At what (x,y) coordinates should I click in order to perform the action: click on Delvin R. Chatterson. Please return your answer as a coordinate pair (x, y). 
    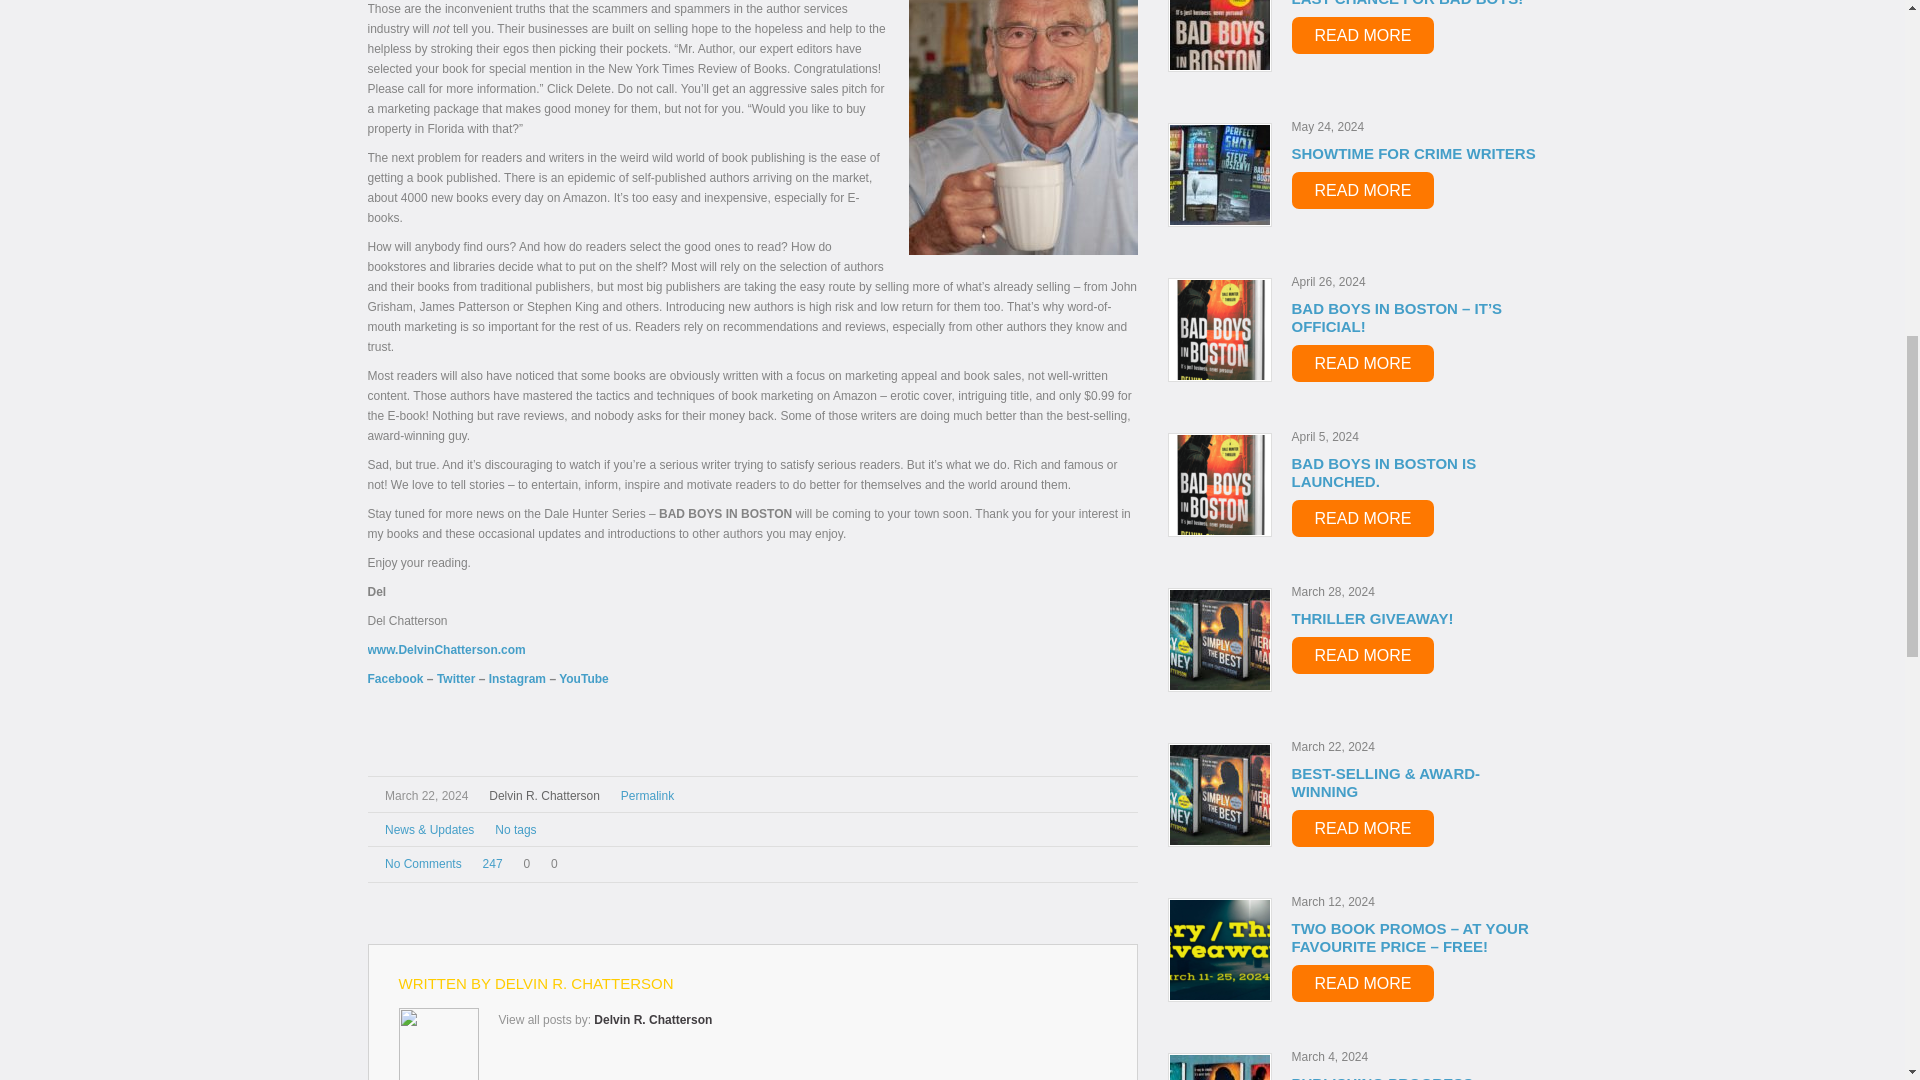
    Looking at the image, I should click on (544, 796).